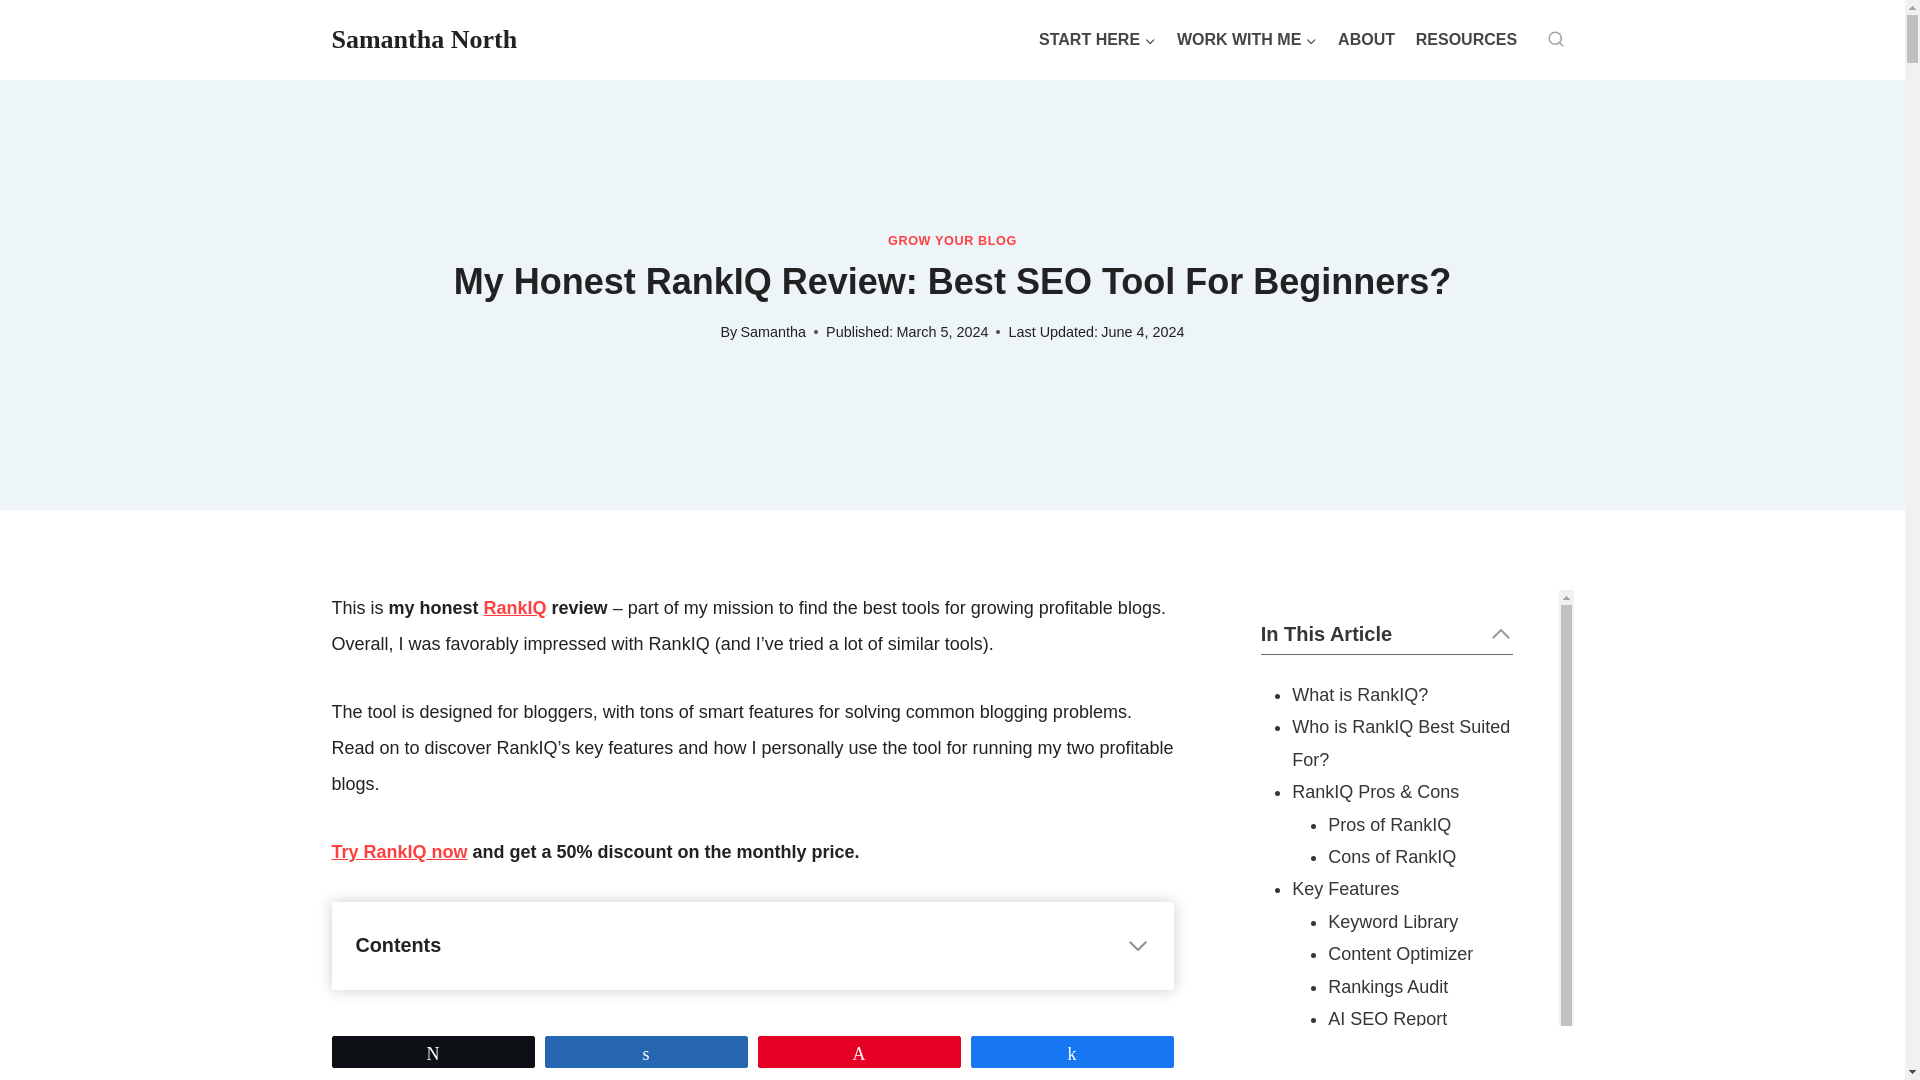 Image resolution: width=1920 pixels, height=1080 pixels. What do you see at coordinates (1246, 40) in the screenshot?
I see `WORK WITH ME` at bounding box center [1246, 40].